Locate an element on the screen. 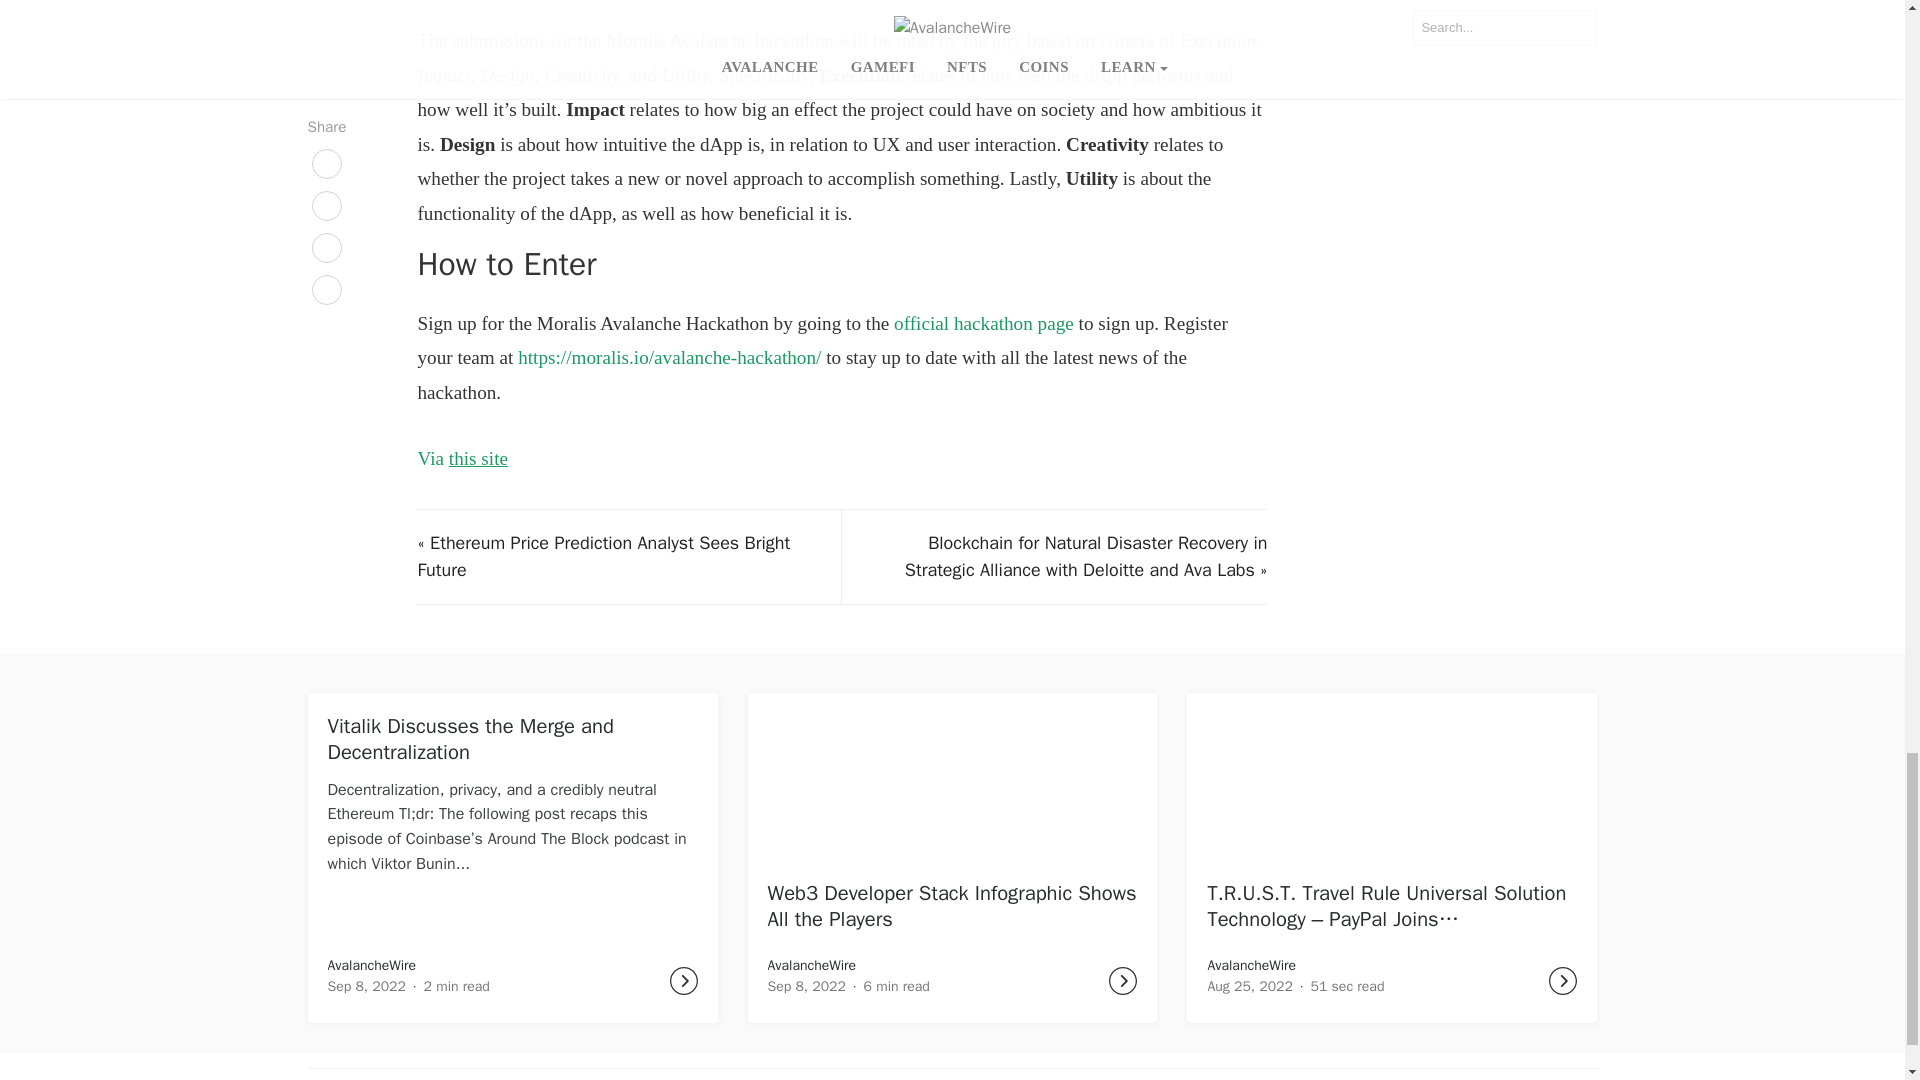  AvalancheWire is located at coordinates (812, 965).